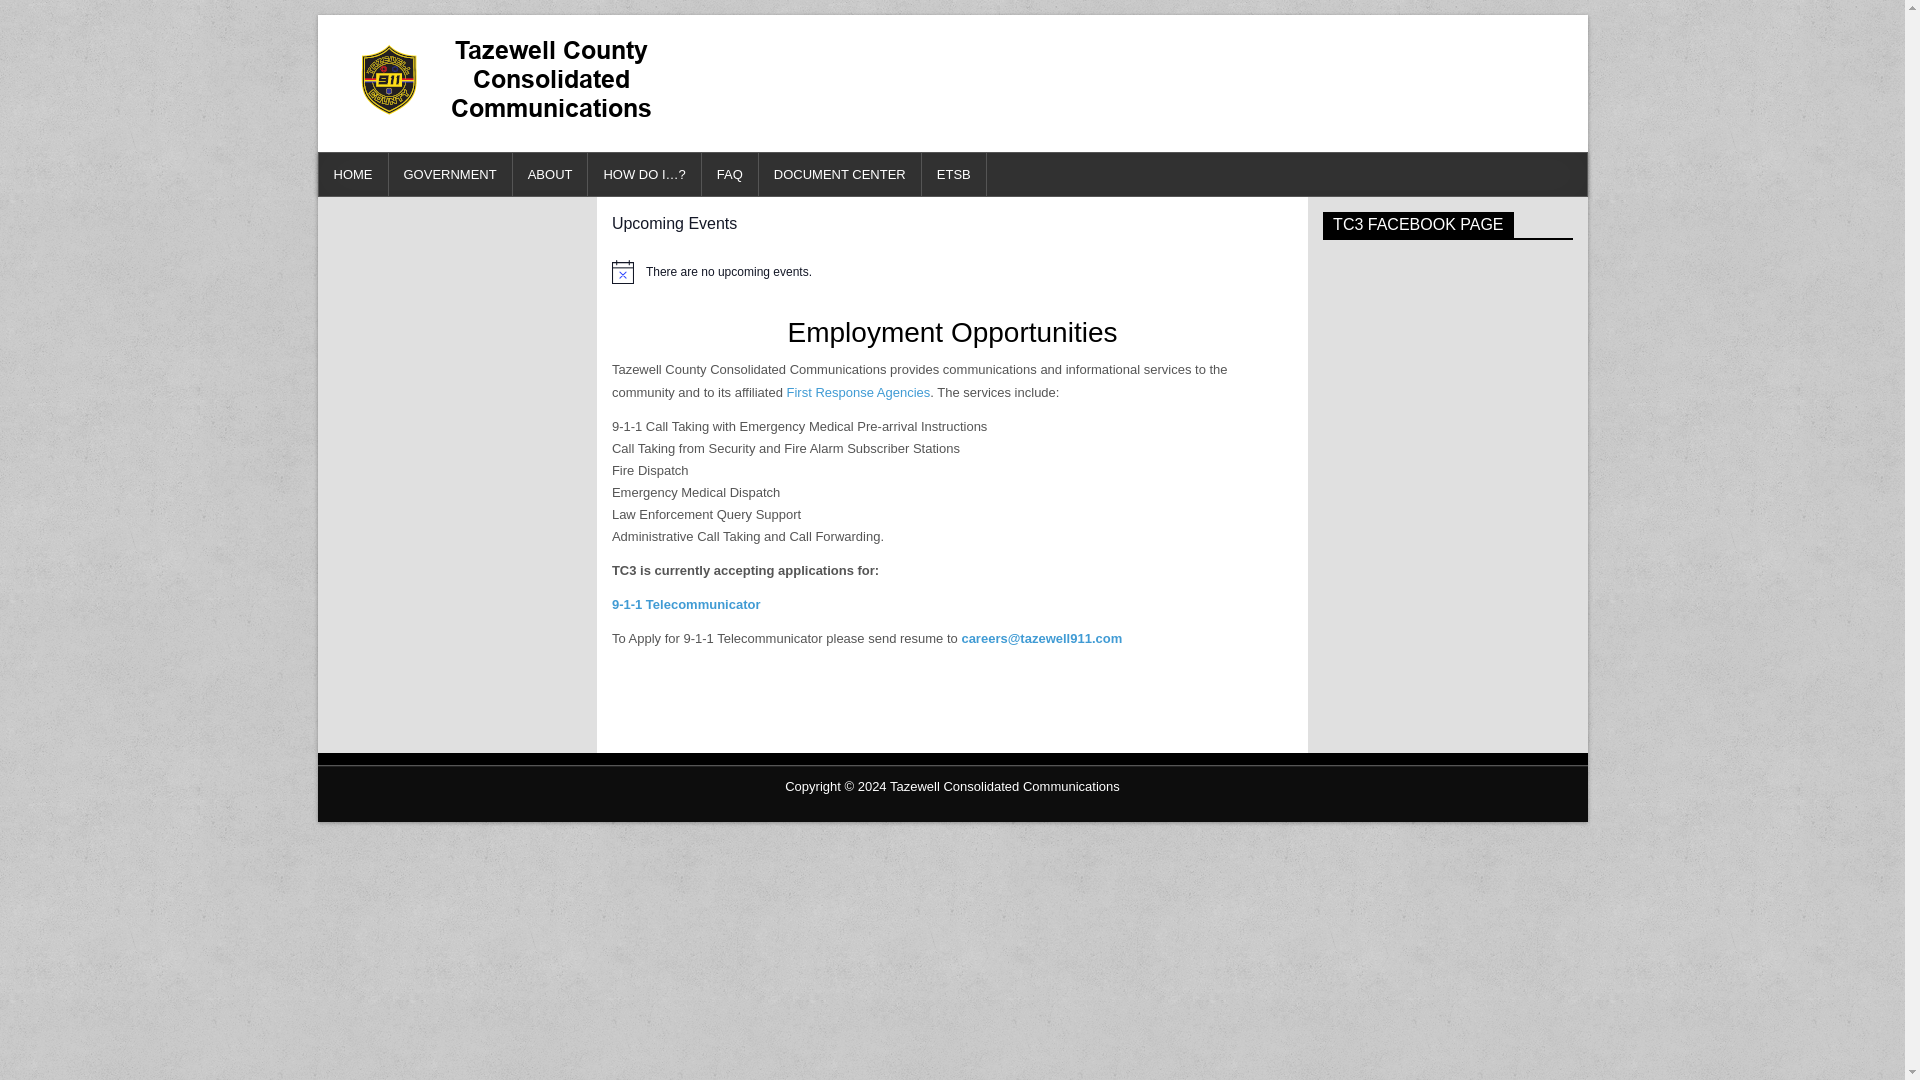  What do you see at coordinates (840, 174) in the screenshot?
I see `DOCUMENT CENTER` at bounding box center [840, 174].